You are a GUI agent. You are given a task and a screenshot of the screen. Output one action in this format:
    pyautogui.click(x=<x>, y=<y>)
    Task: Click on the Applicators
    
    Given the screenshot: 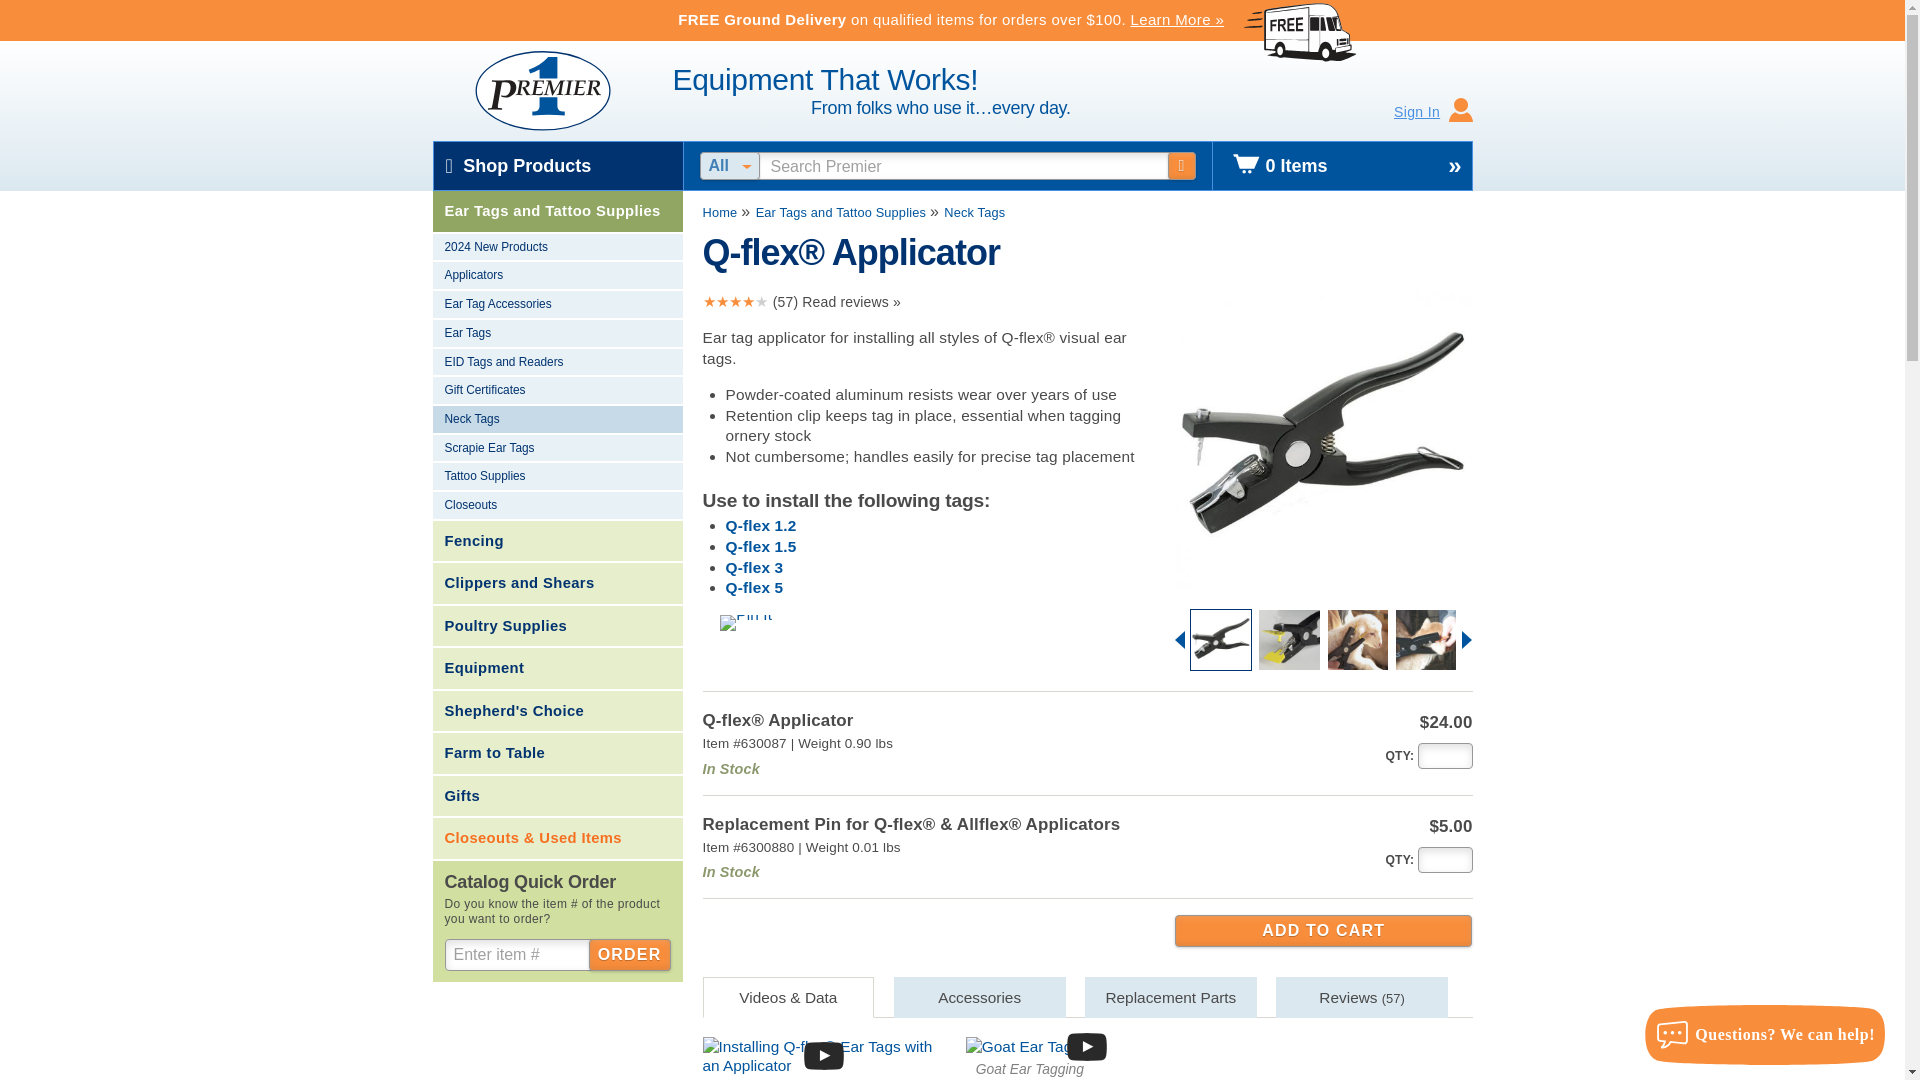 What is the action you would take?
    pyautogui.click(x=556, y=276)
    